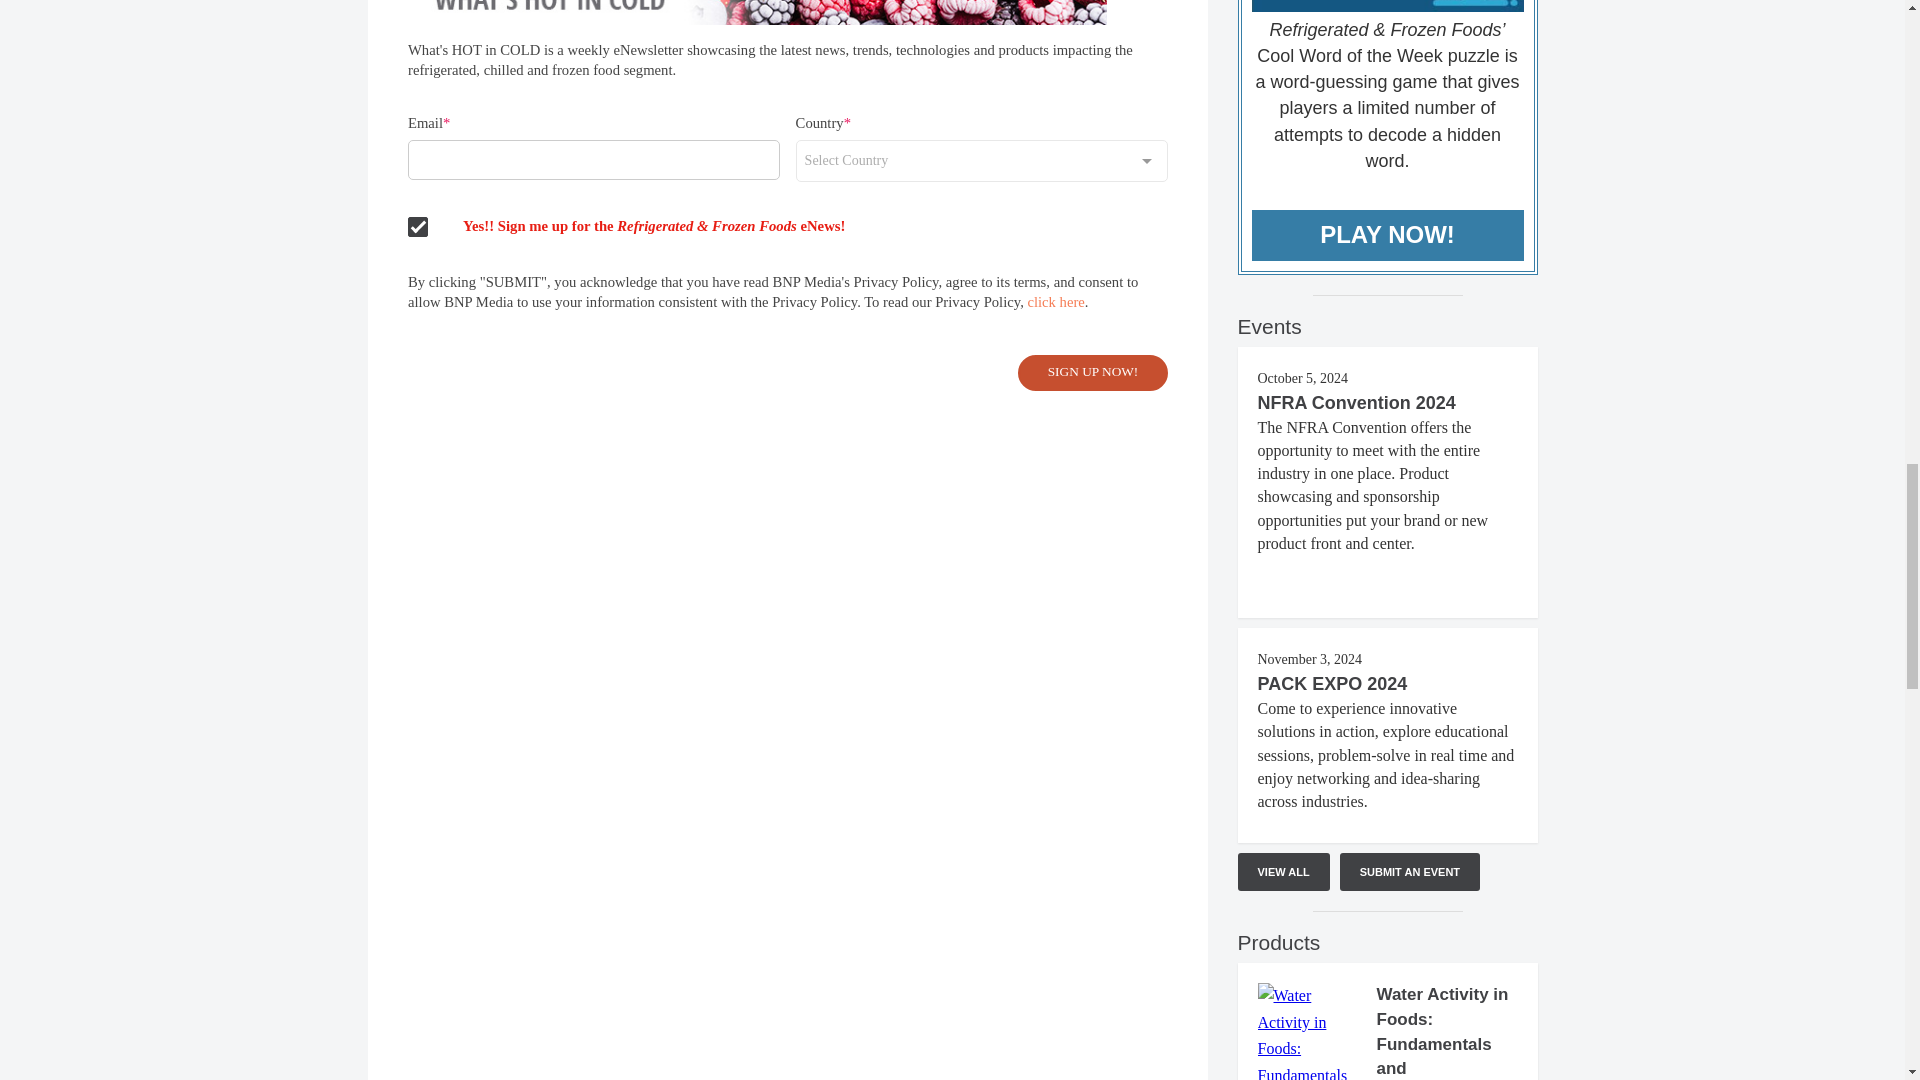 The image size is (1920, 1080). Describe the element at coordinates (1356, 402) in the screenshot. I see `NFRA Convention 2024` at that location.